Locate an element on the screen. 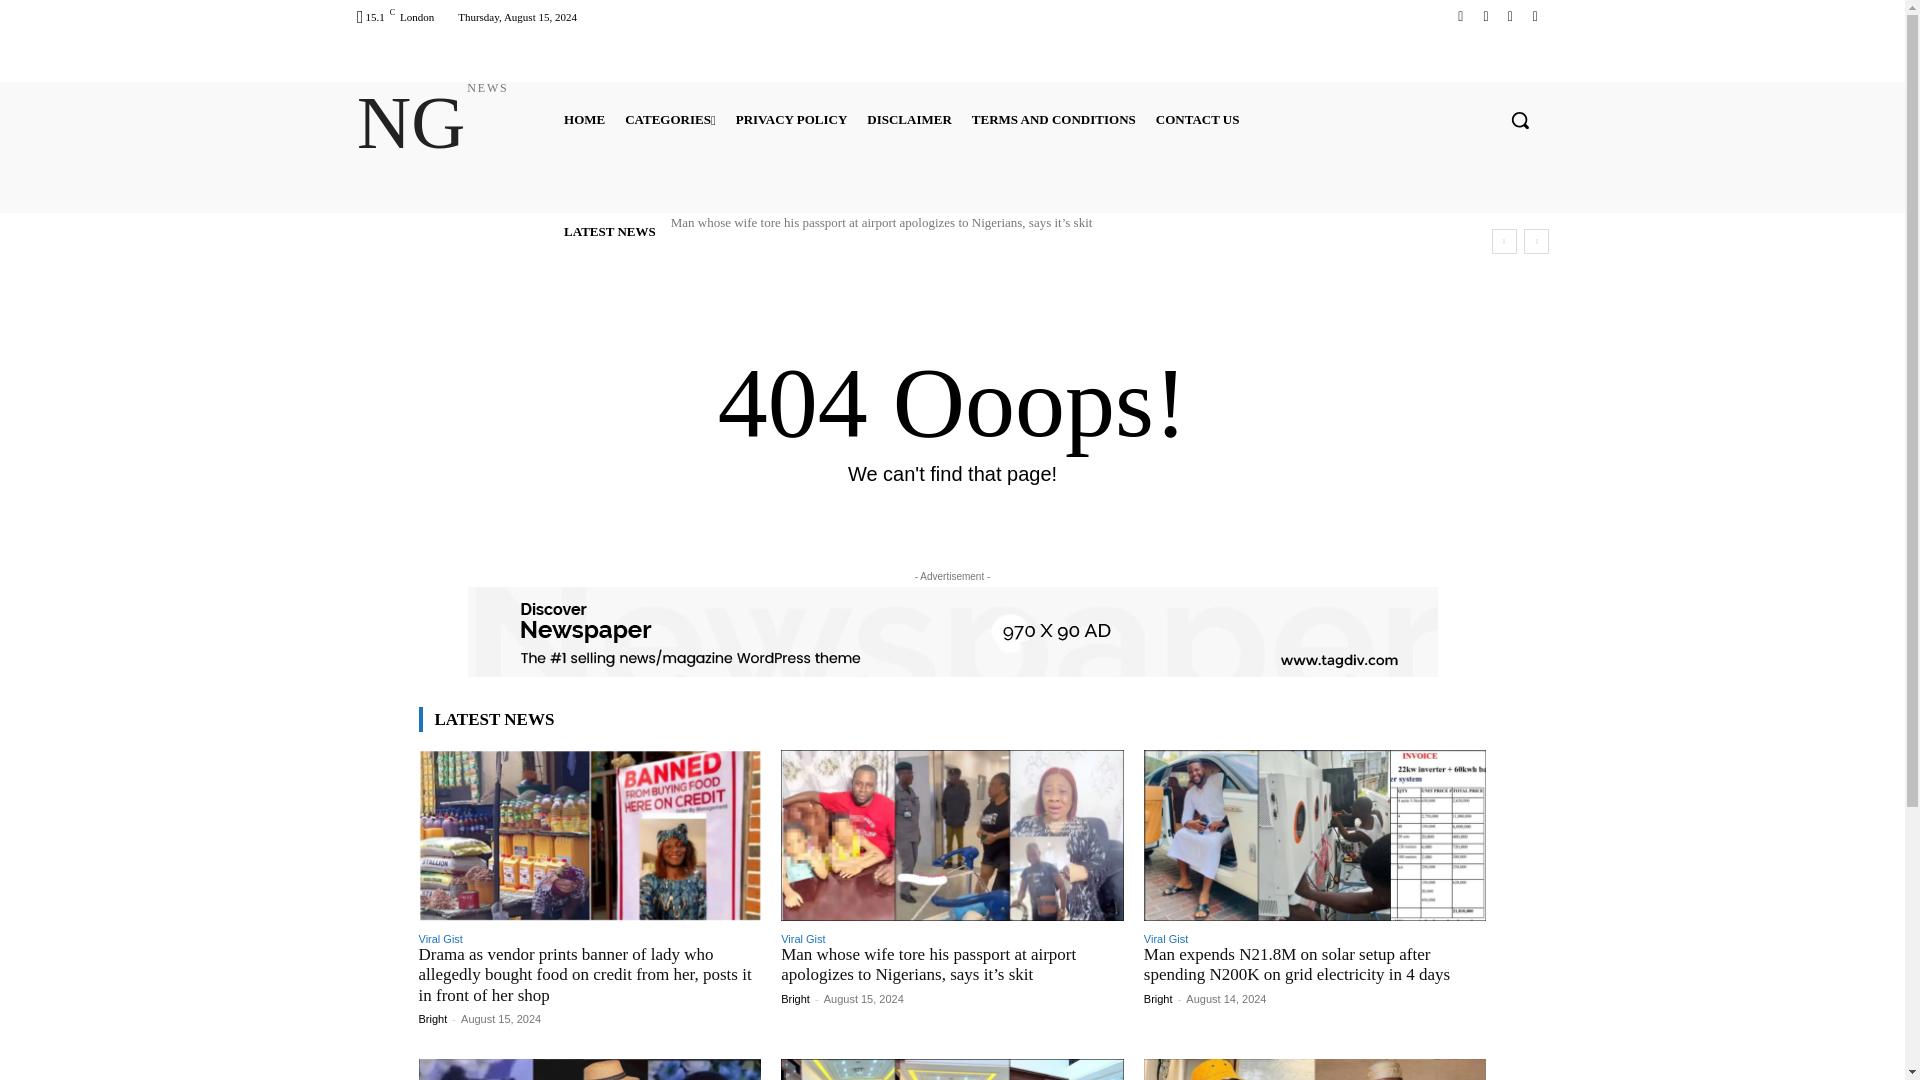 The width and height of the screenshot is (1920, 1080). Instagram is located at coordinates (1484, 16).